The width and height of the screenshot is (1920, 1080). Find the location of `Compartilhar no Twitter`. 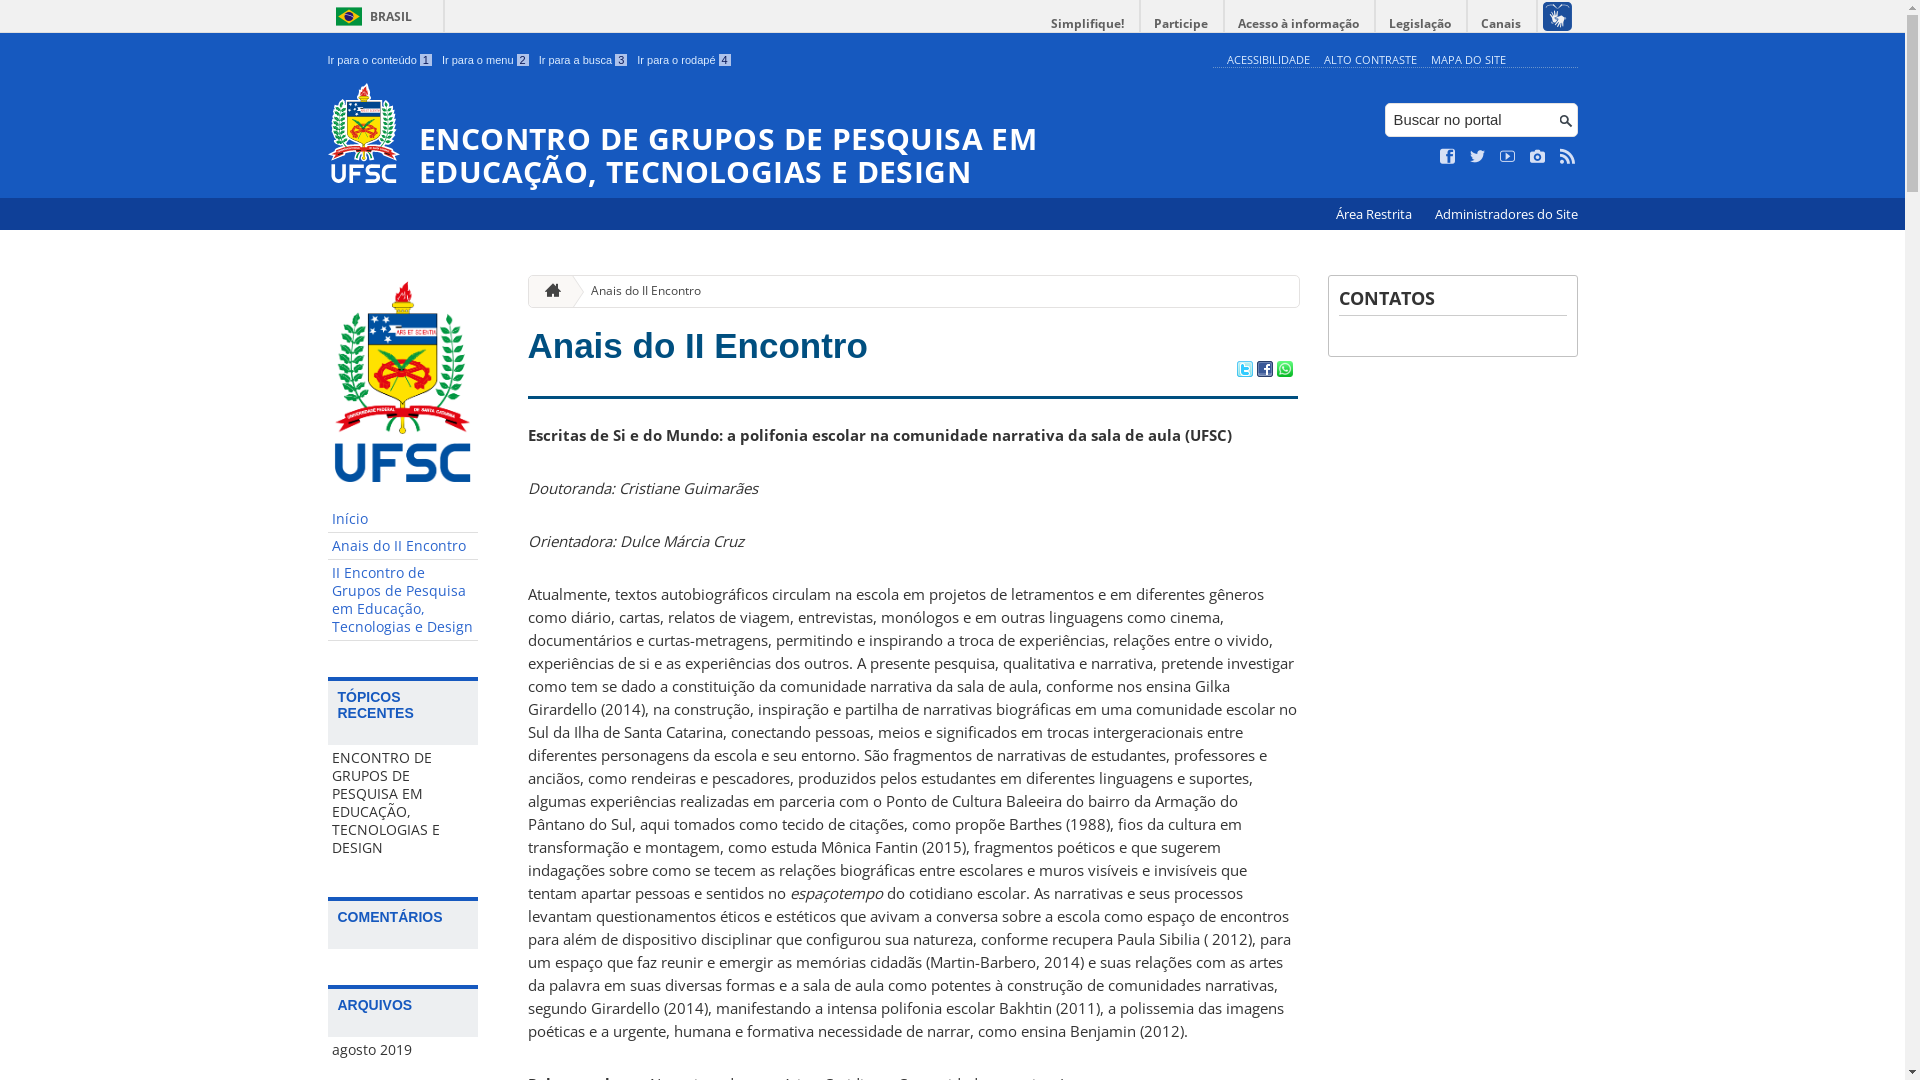

Compartilhar no Twitter is located at coordinates (1244, 371).